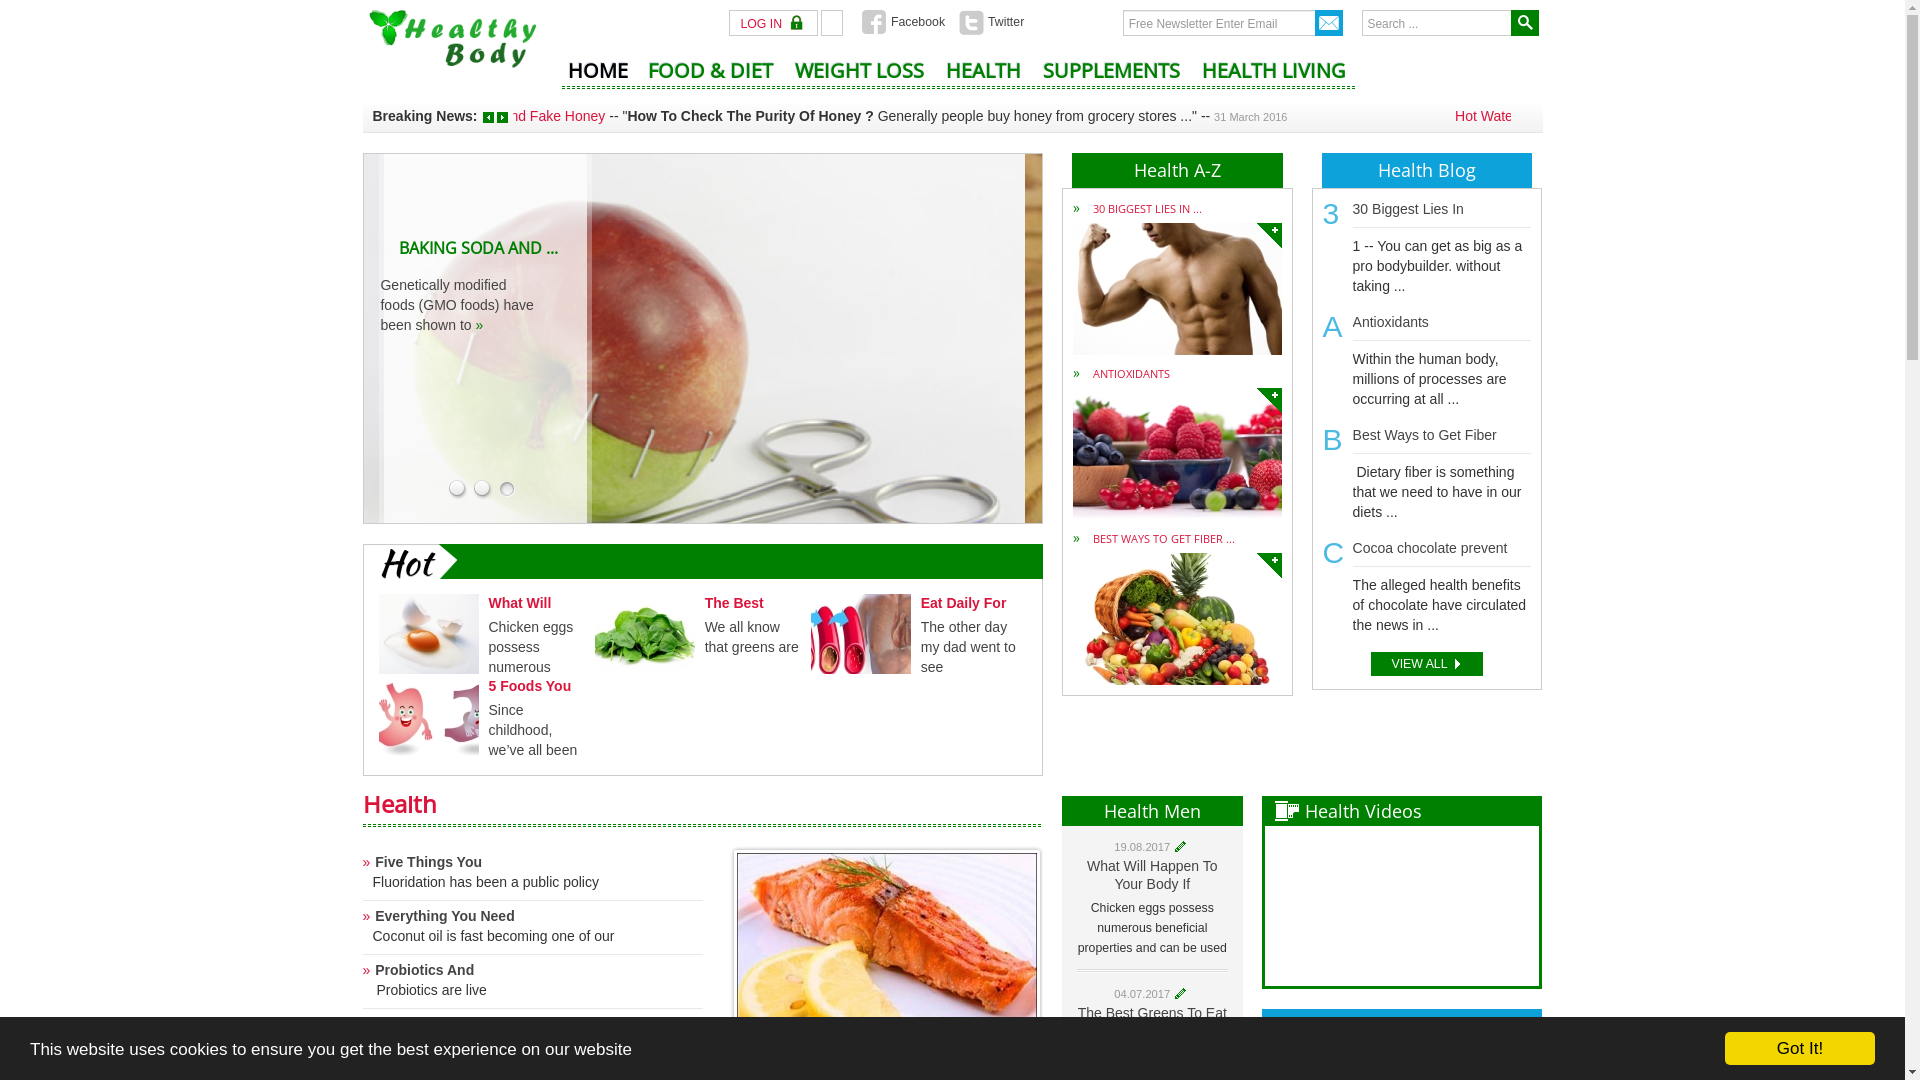 This screenshot has height=1080, width=1920. I want to click on 30 BIGGEST LIES IN ..., so click(1148, 208).